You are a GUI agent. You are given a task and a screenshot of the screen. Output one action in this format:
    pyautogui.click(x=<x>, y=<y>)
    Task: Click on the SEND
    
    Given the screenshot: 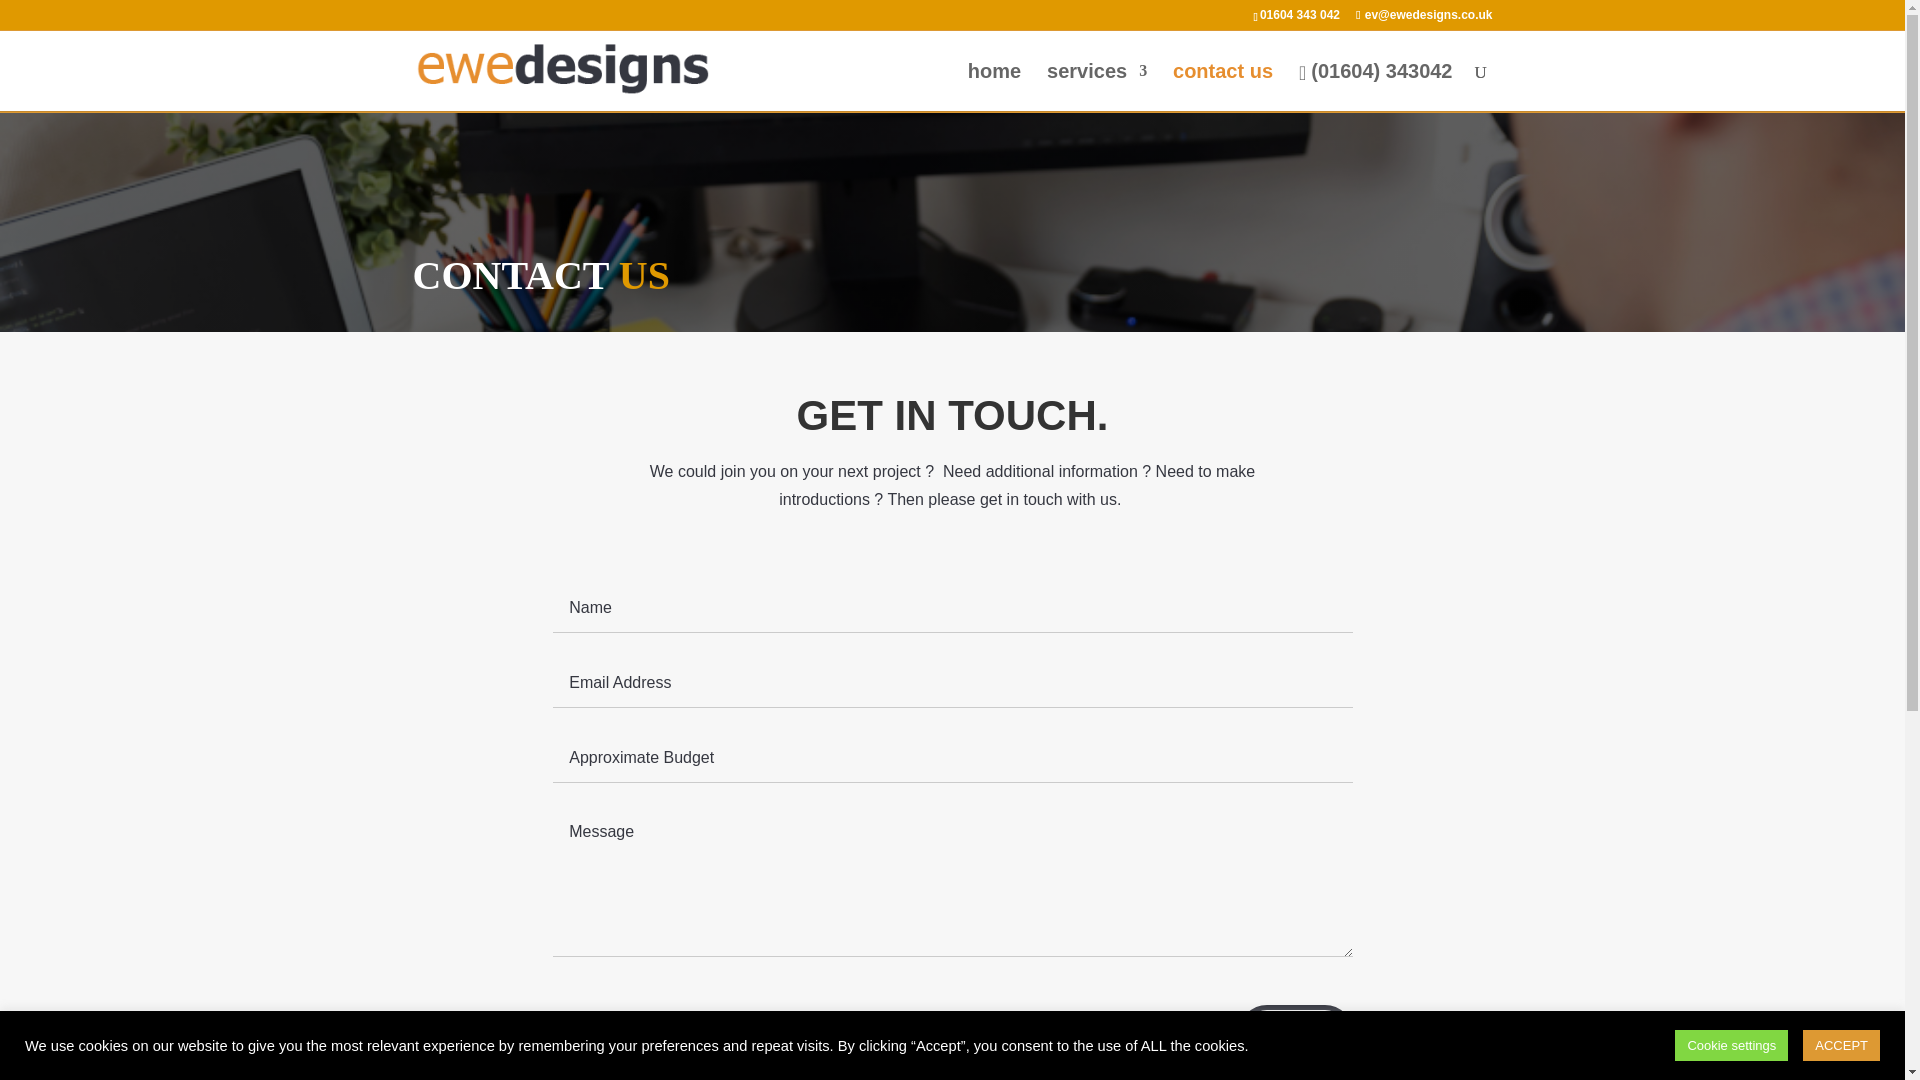 What is the action you would take?
    pyautogui.click(x=1296, y=1032)
    